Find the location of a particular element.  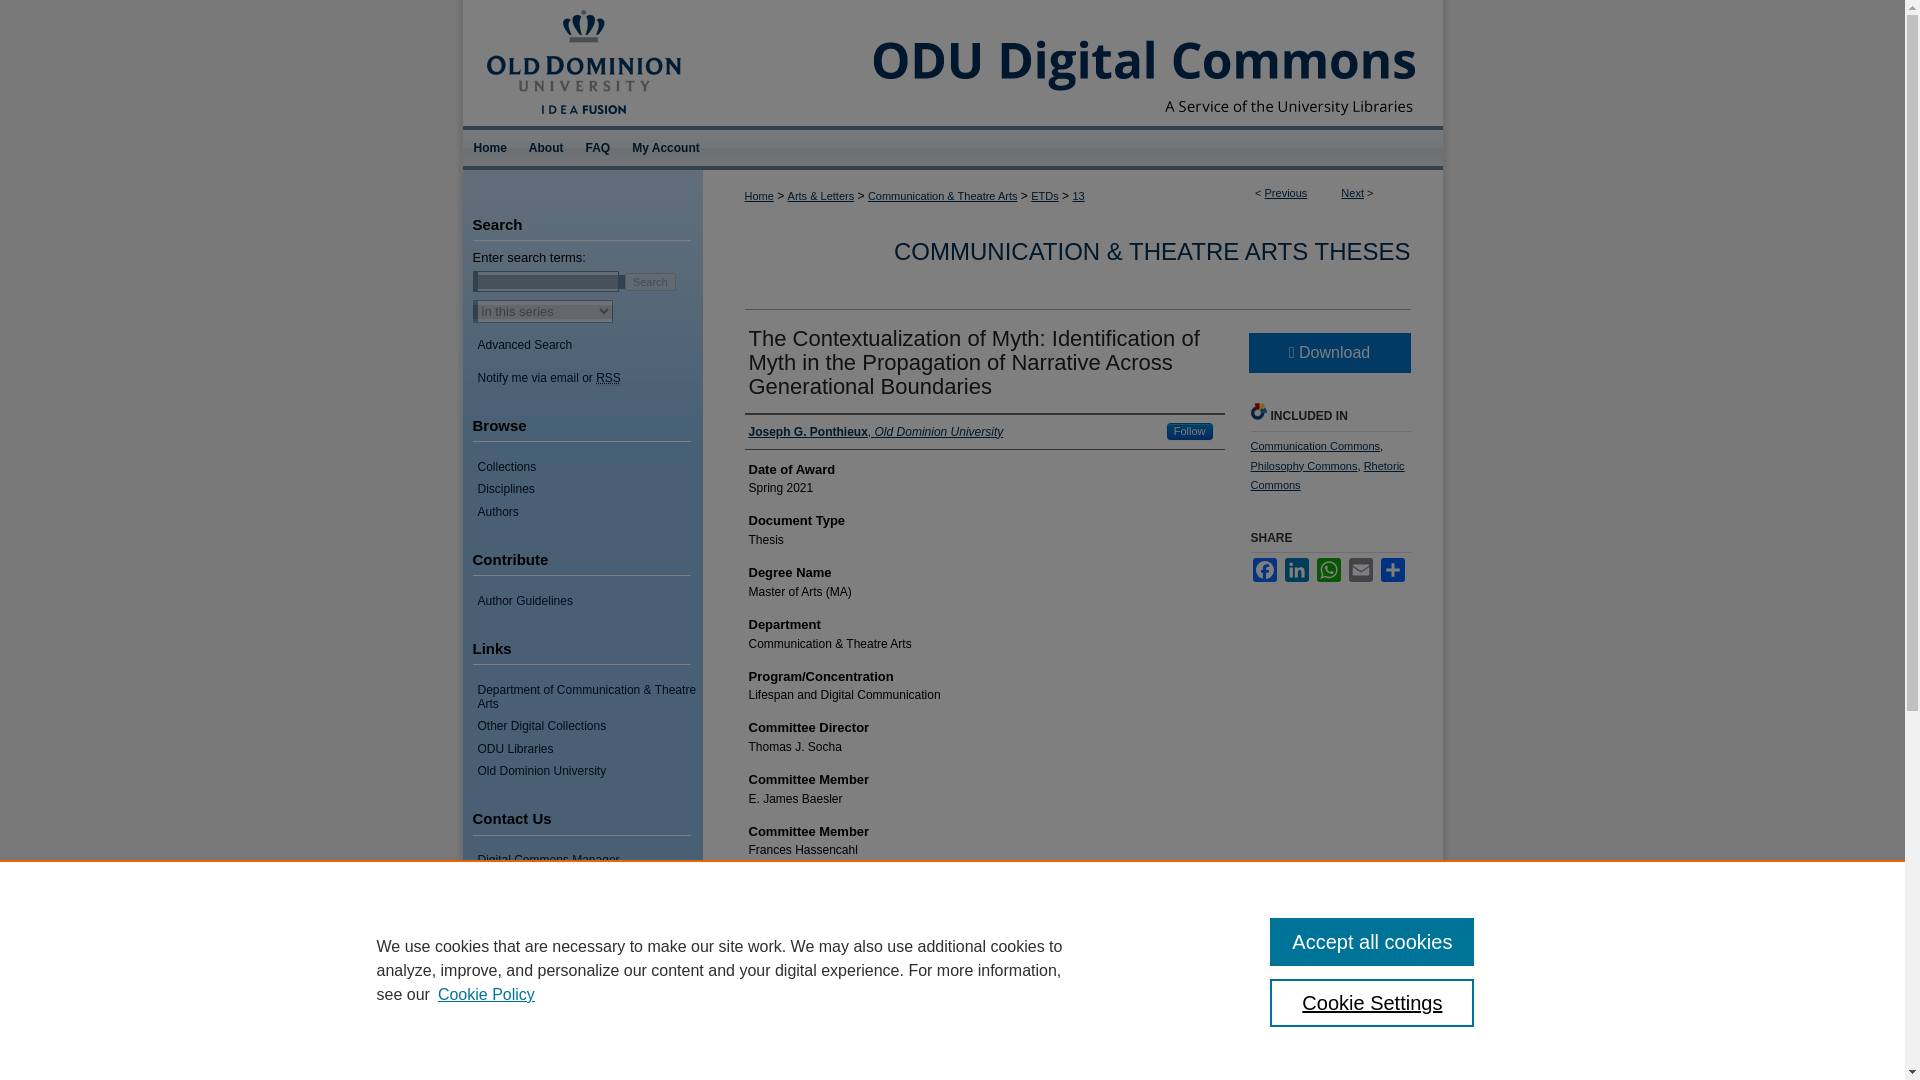

Advanced Search is located at coordinates (525, 345).